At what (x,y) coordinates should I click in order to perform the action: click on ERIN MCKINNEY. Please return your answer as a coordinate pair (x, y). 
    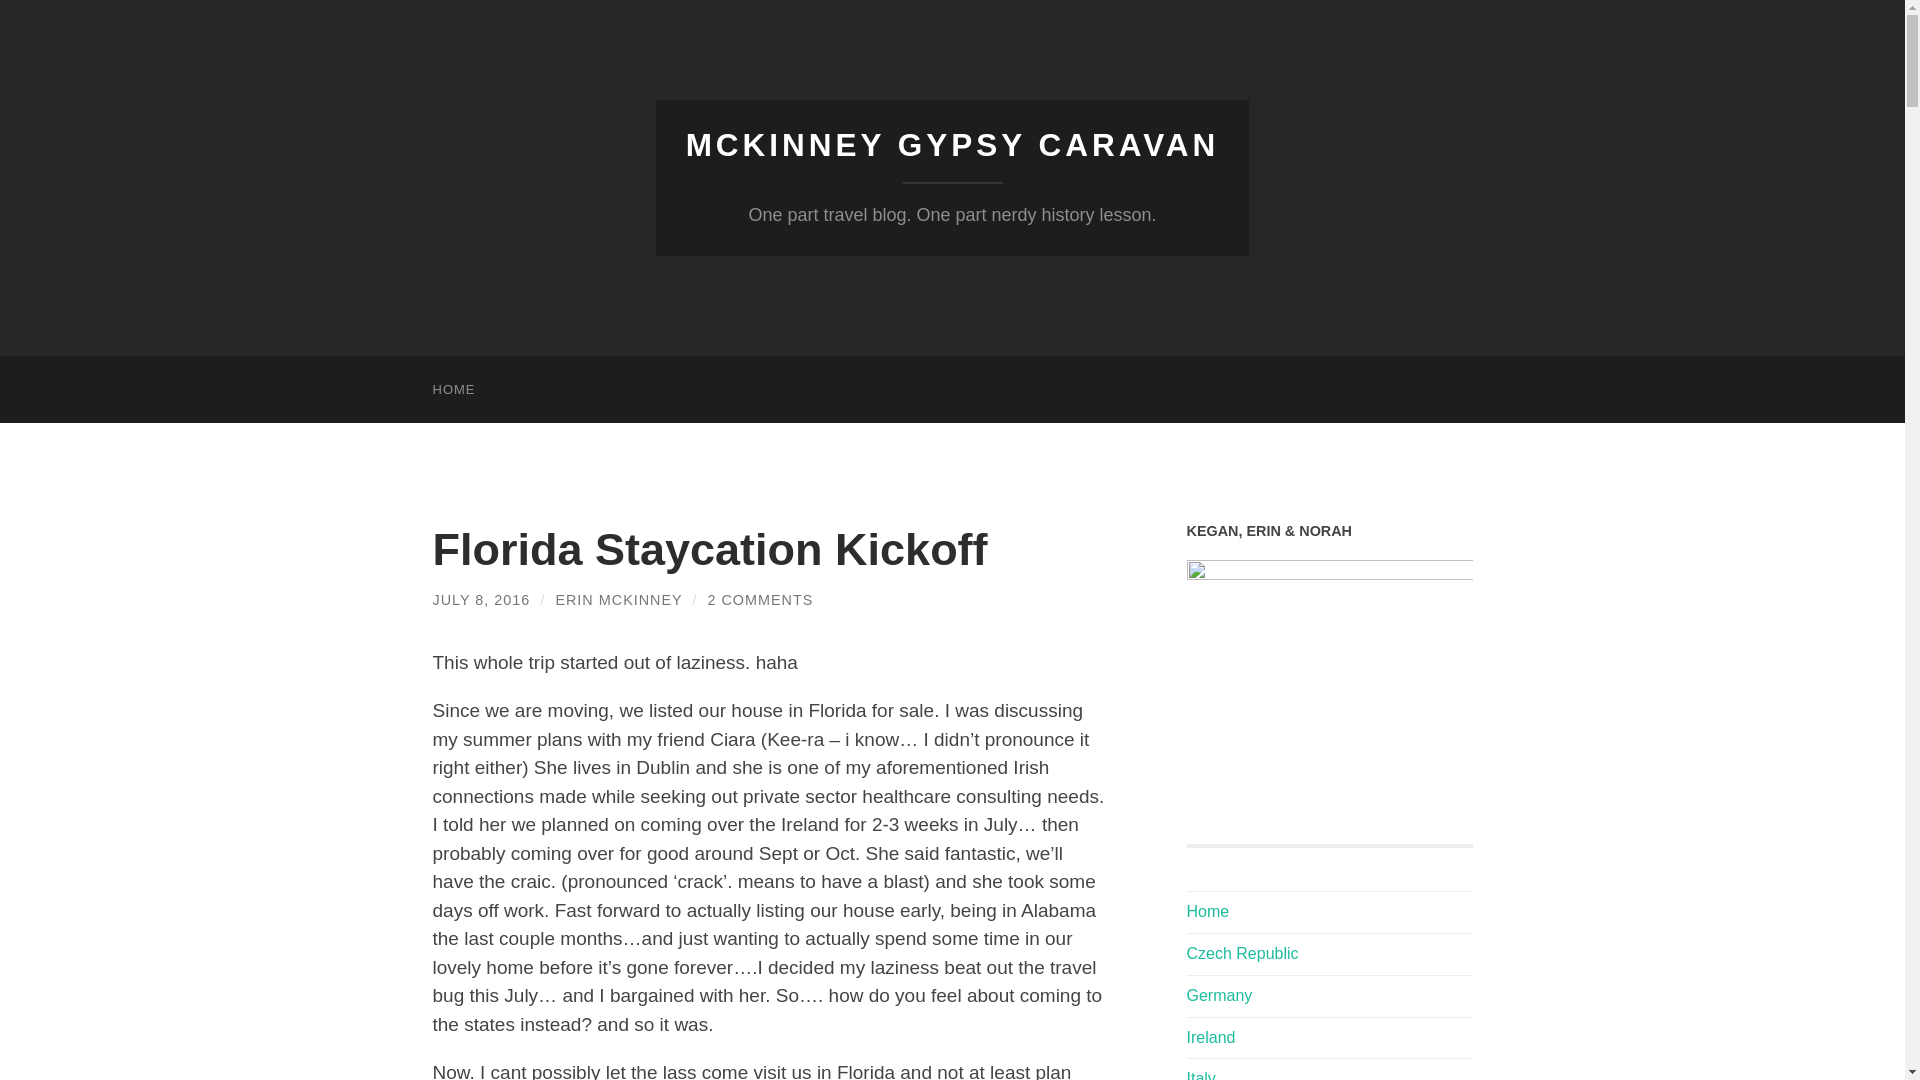
    Looking at the image, I should click on (618, 600).